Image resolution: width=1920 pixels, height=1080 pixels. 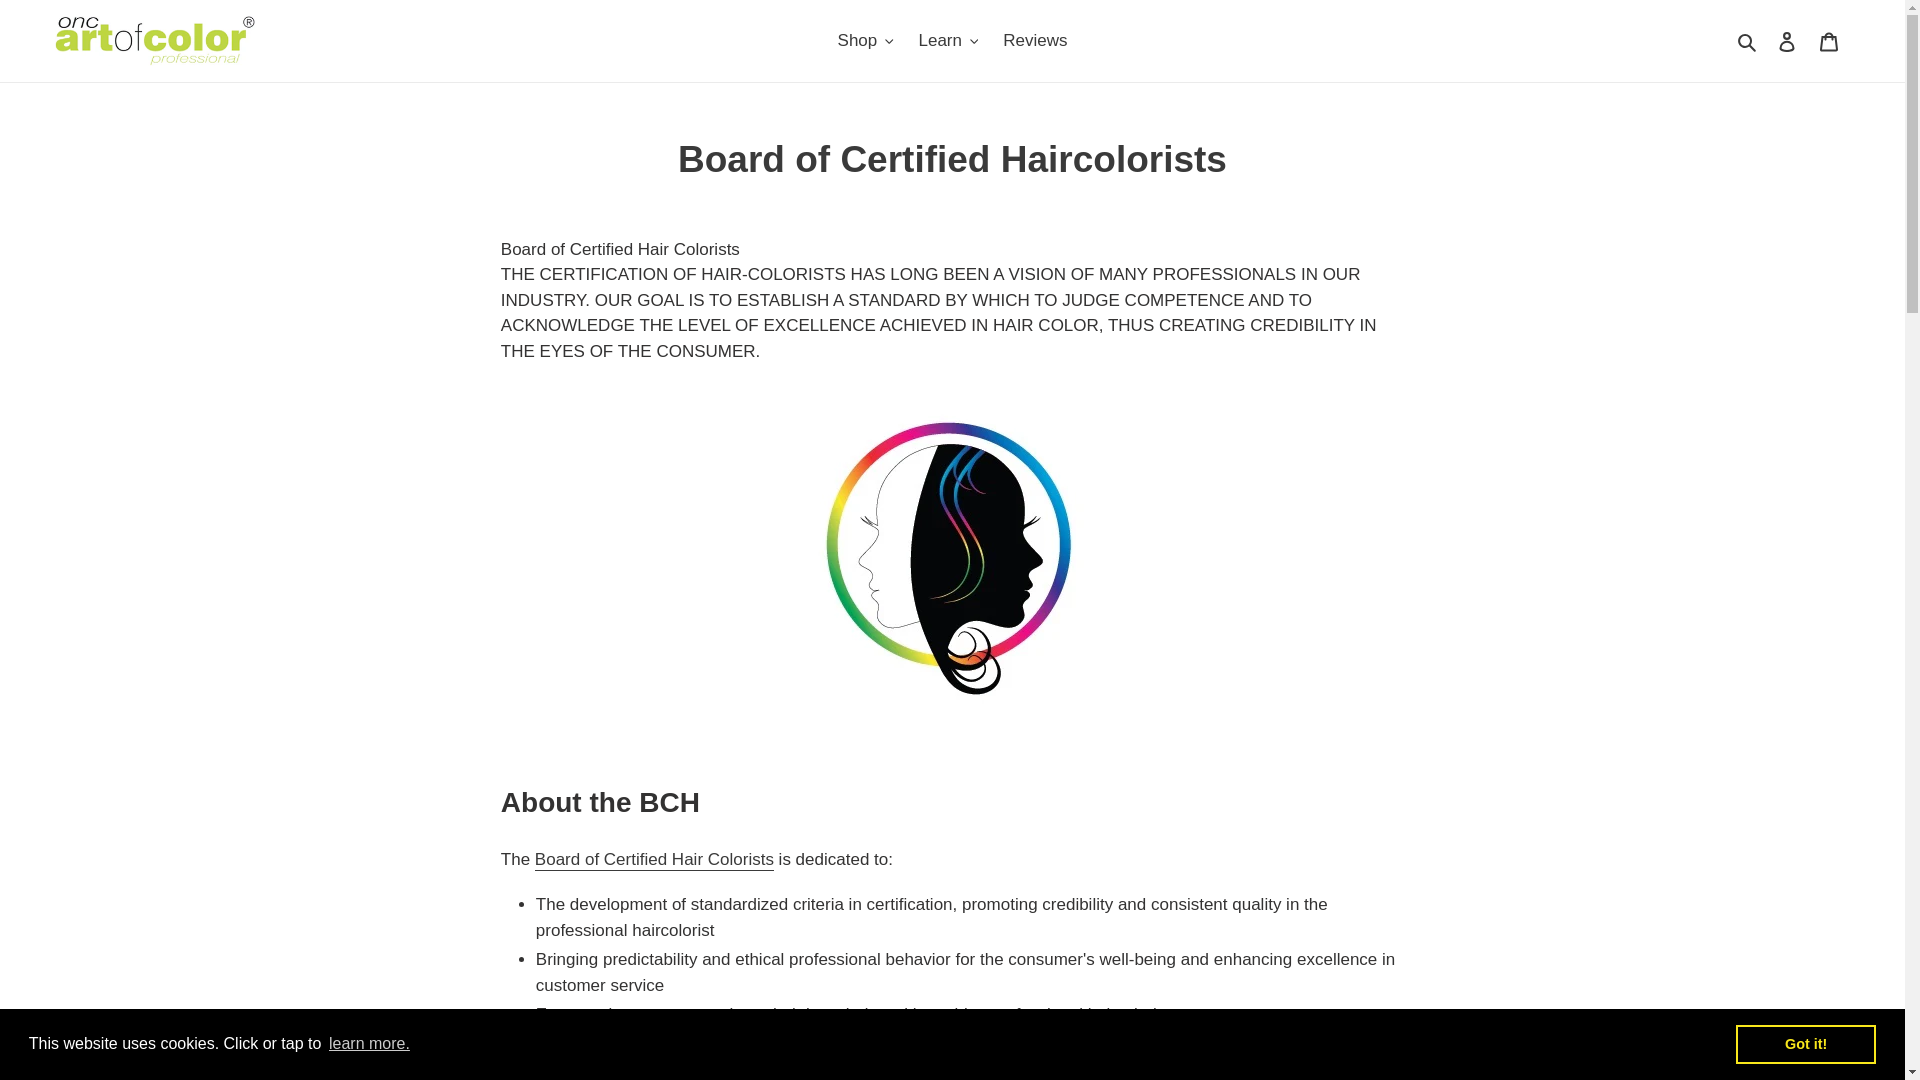 I want to click on Learn, so click(x=948, y=40).